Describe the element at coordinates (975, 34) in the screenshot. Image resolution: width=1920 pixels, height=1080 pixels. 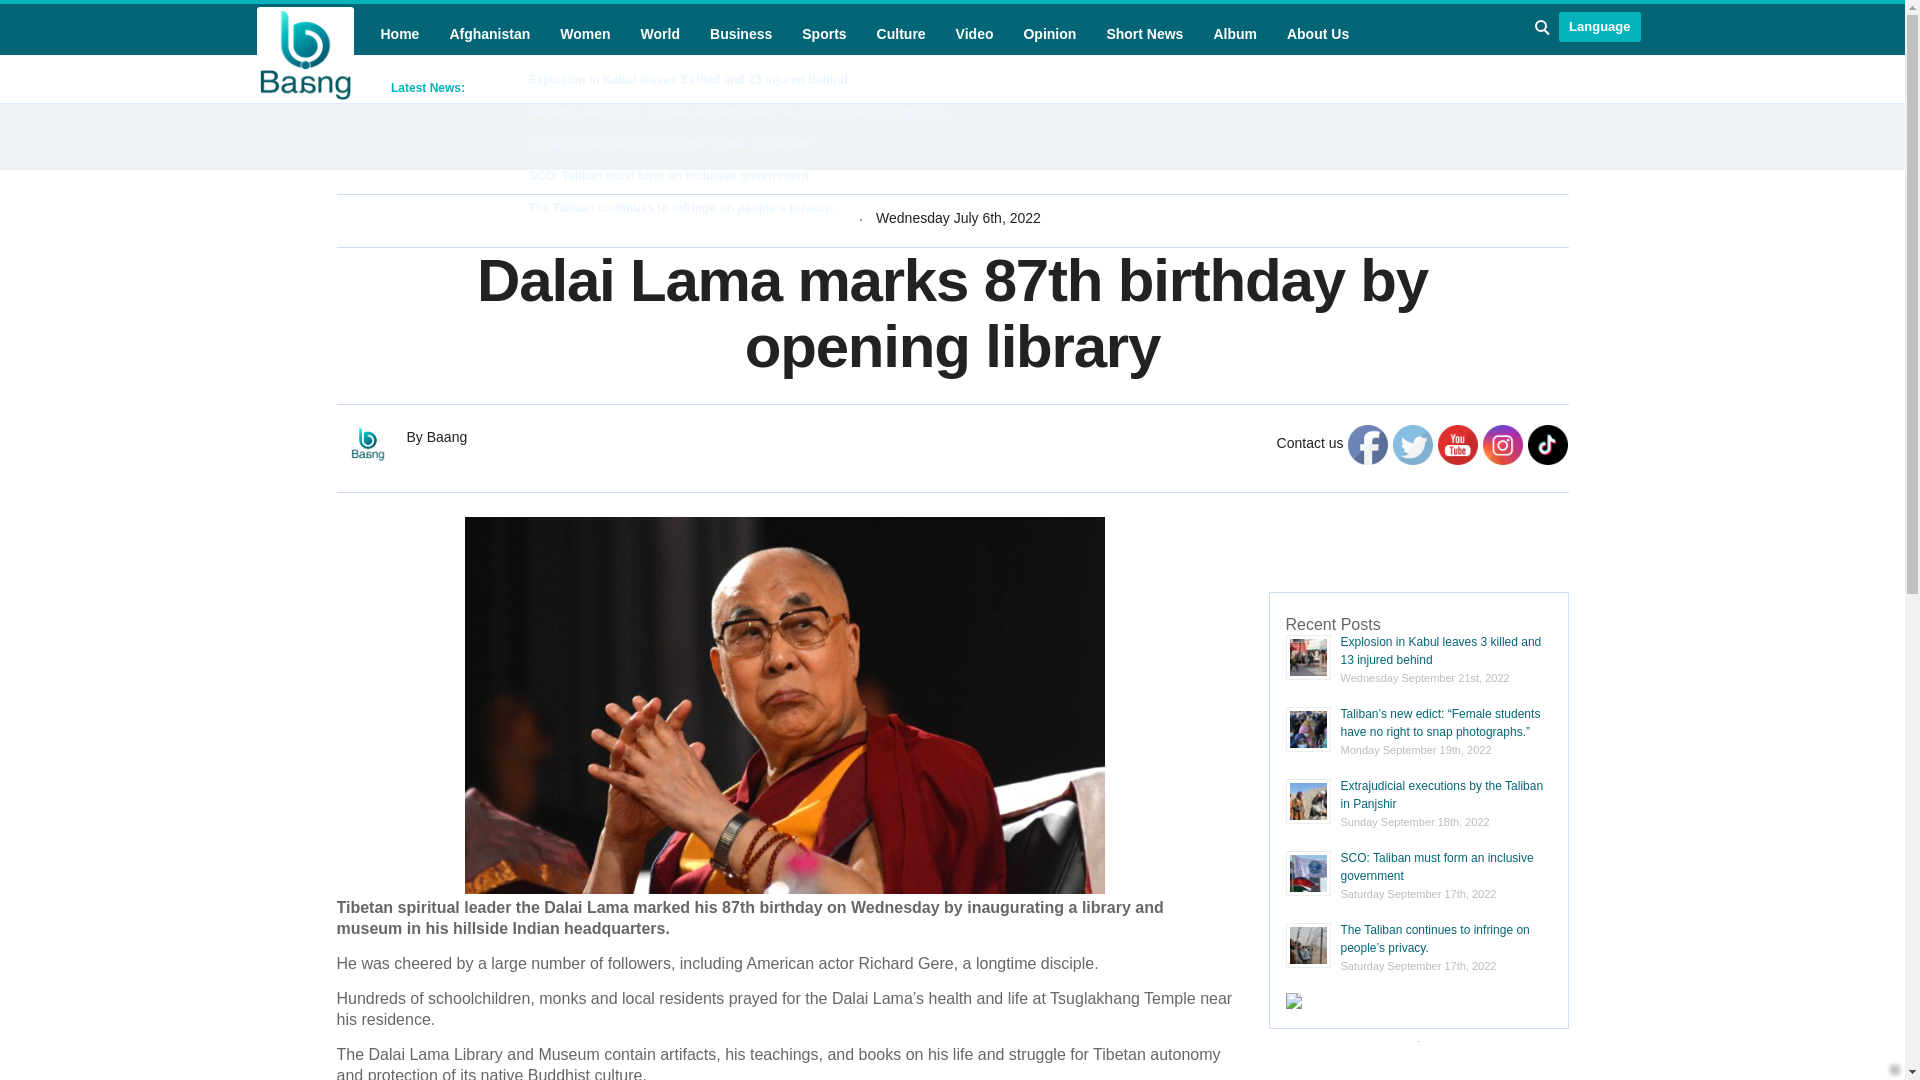
I see `Video` at that location.